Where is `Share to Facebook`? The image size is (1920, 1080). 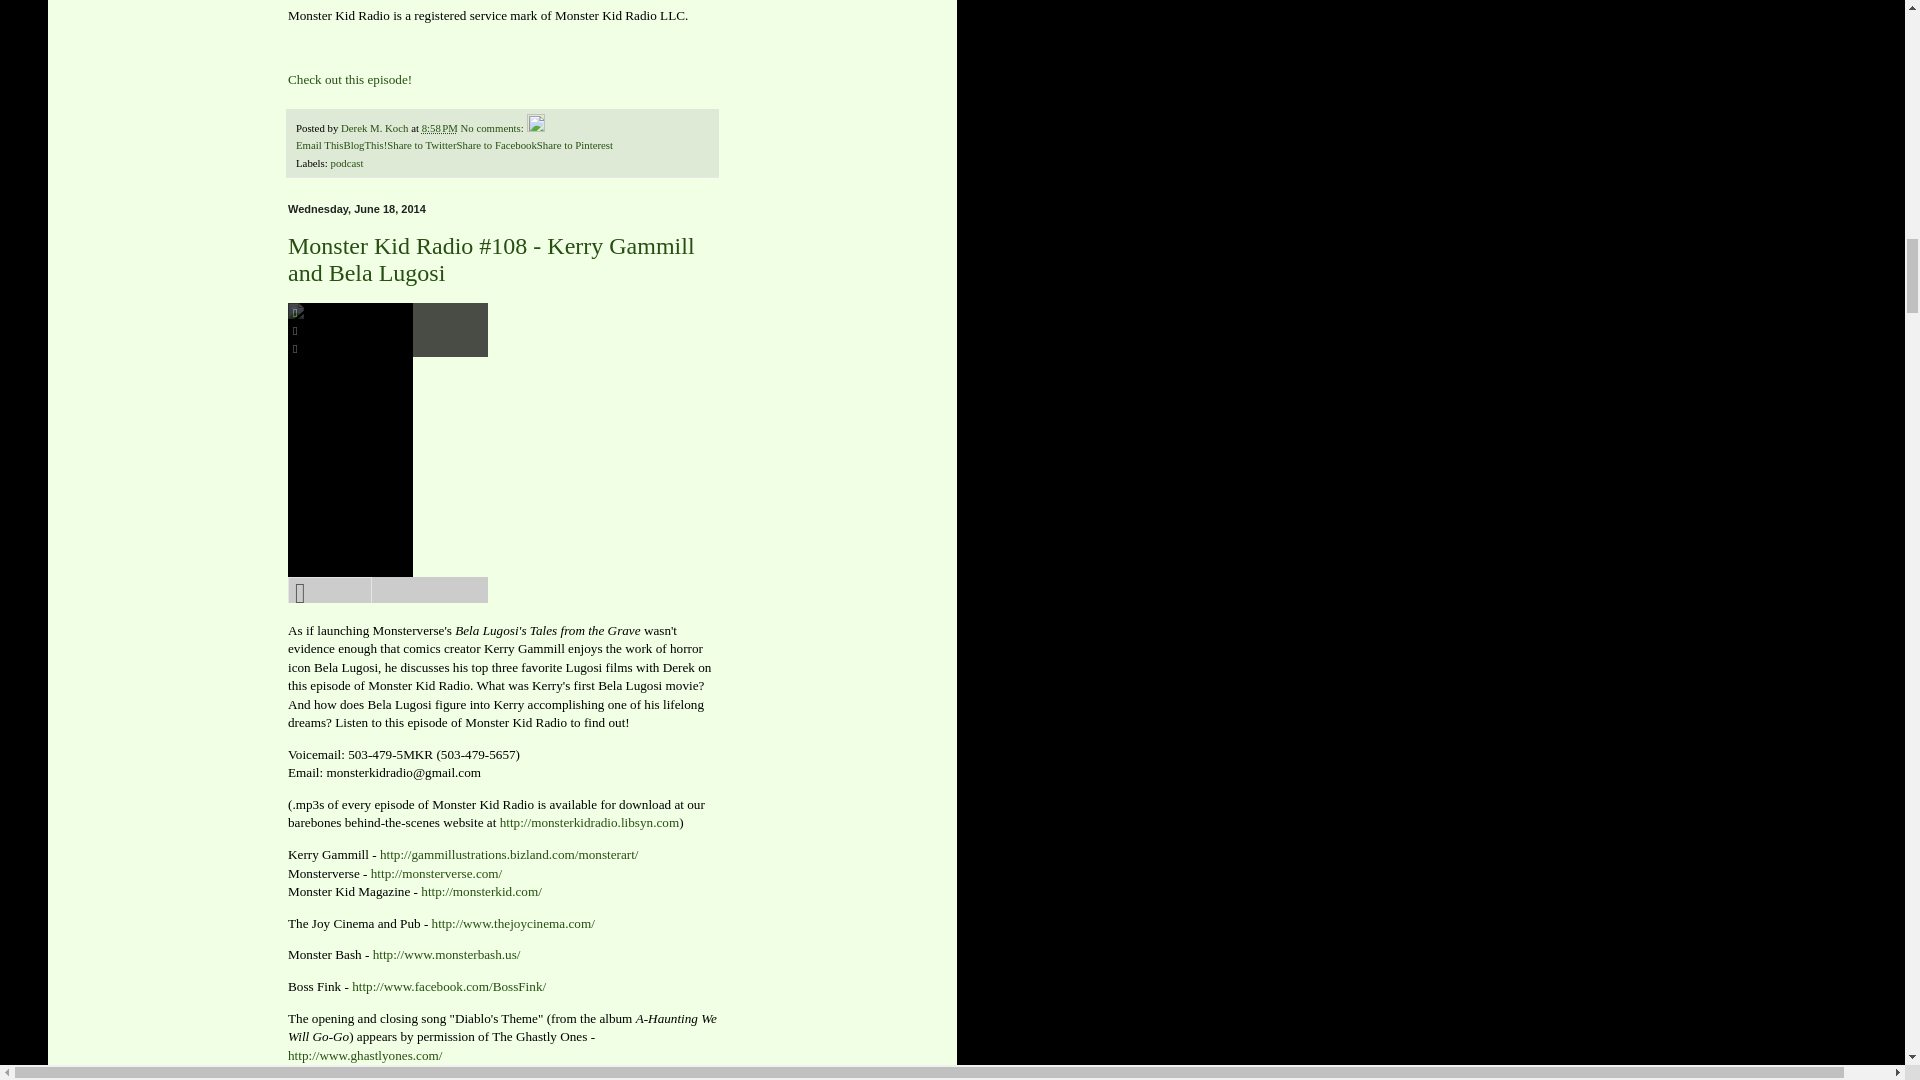 Share to Facebook is located at coordinates (496, 145).